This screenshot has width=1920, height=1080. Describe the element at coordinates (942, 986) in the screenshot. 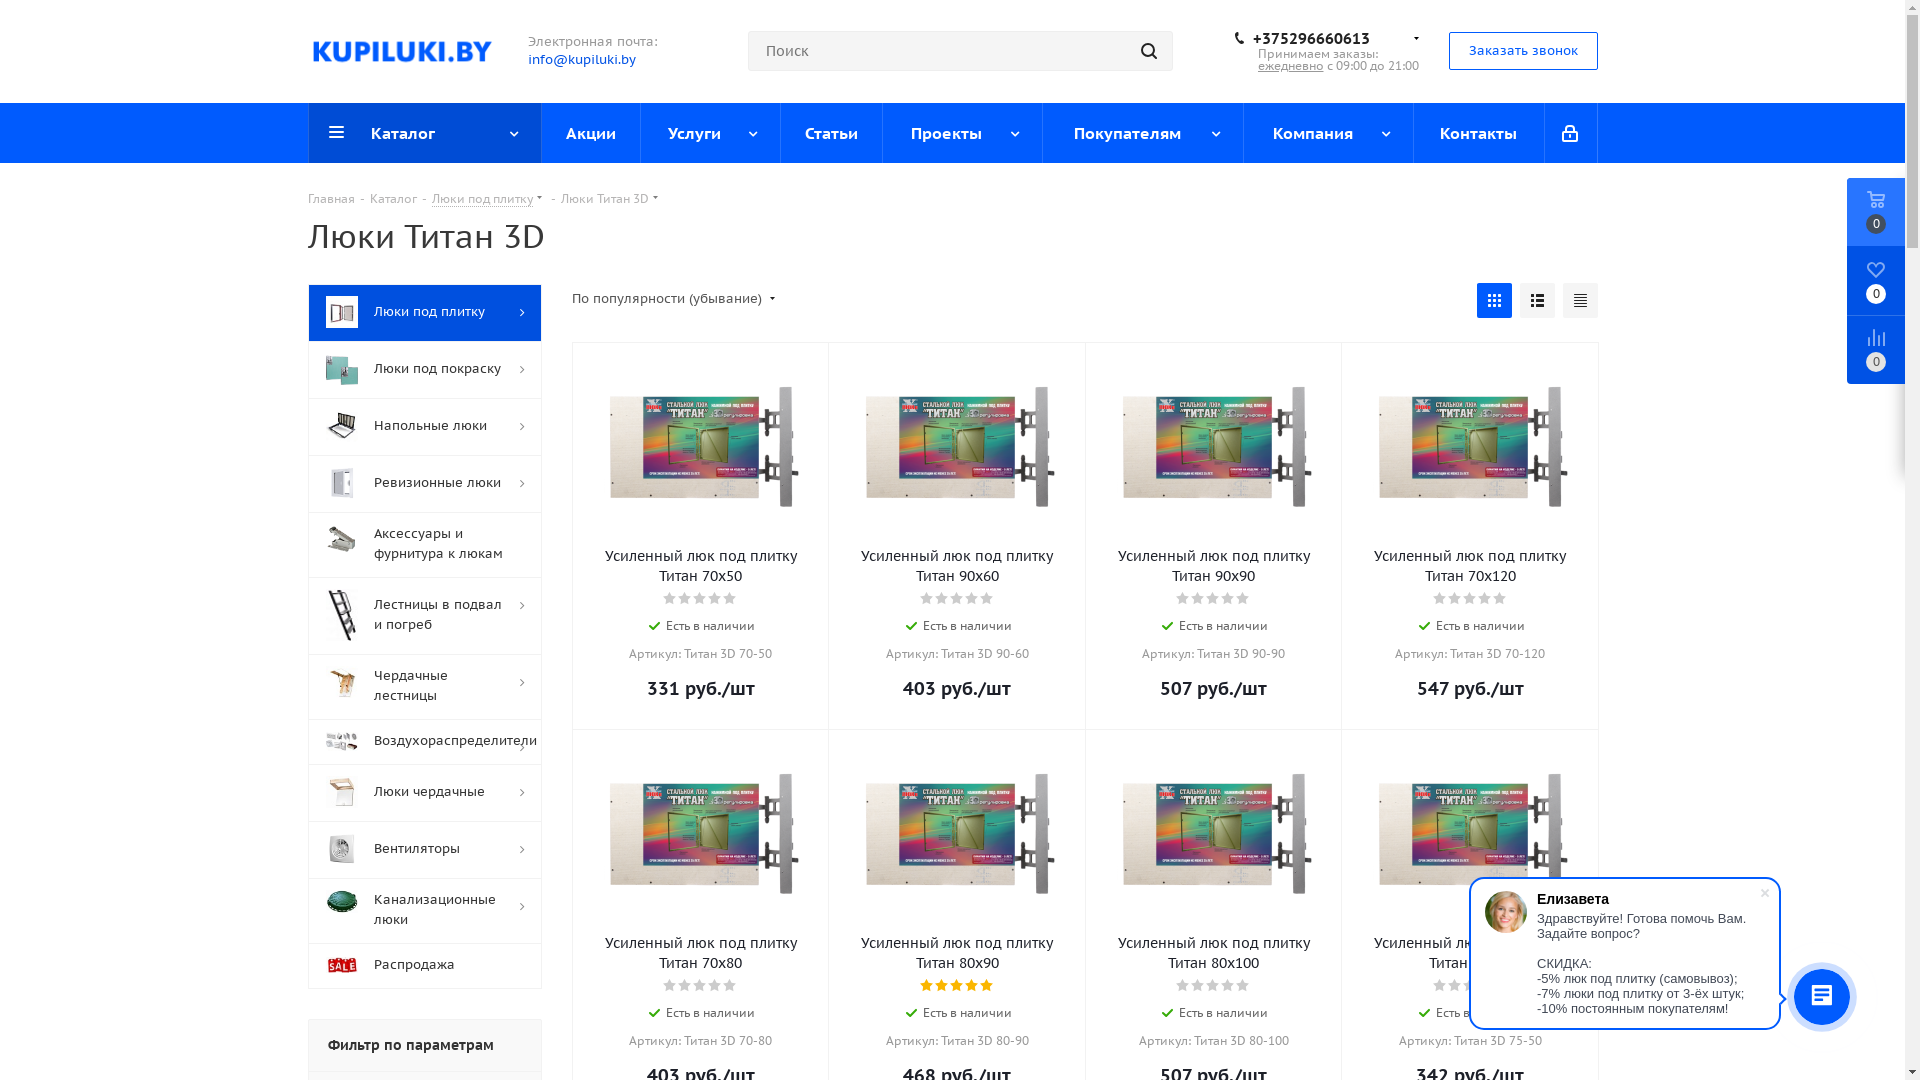

I see `2` at that location.